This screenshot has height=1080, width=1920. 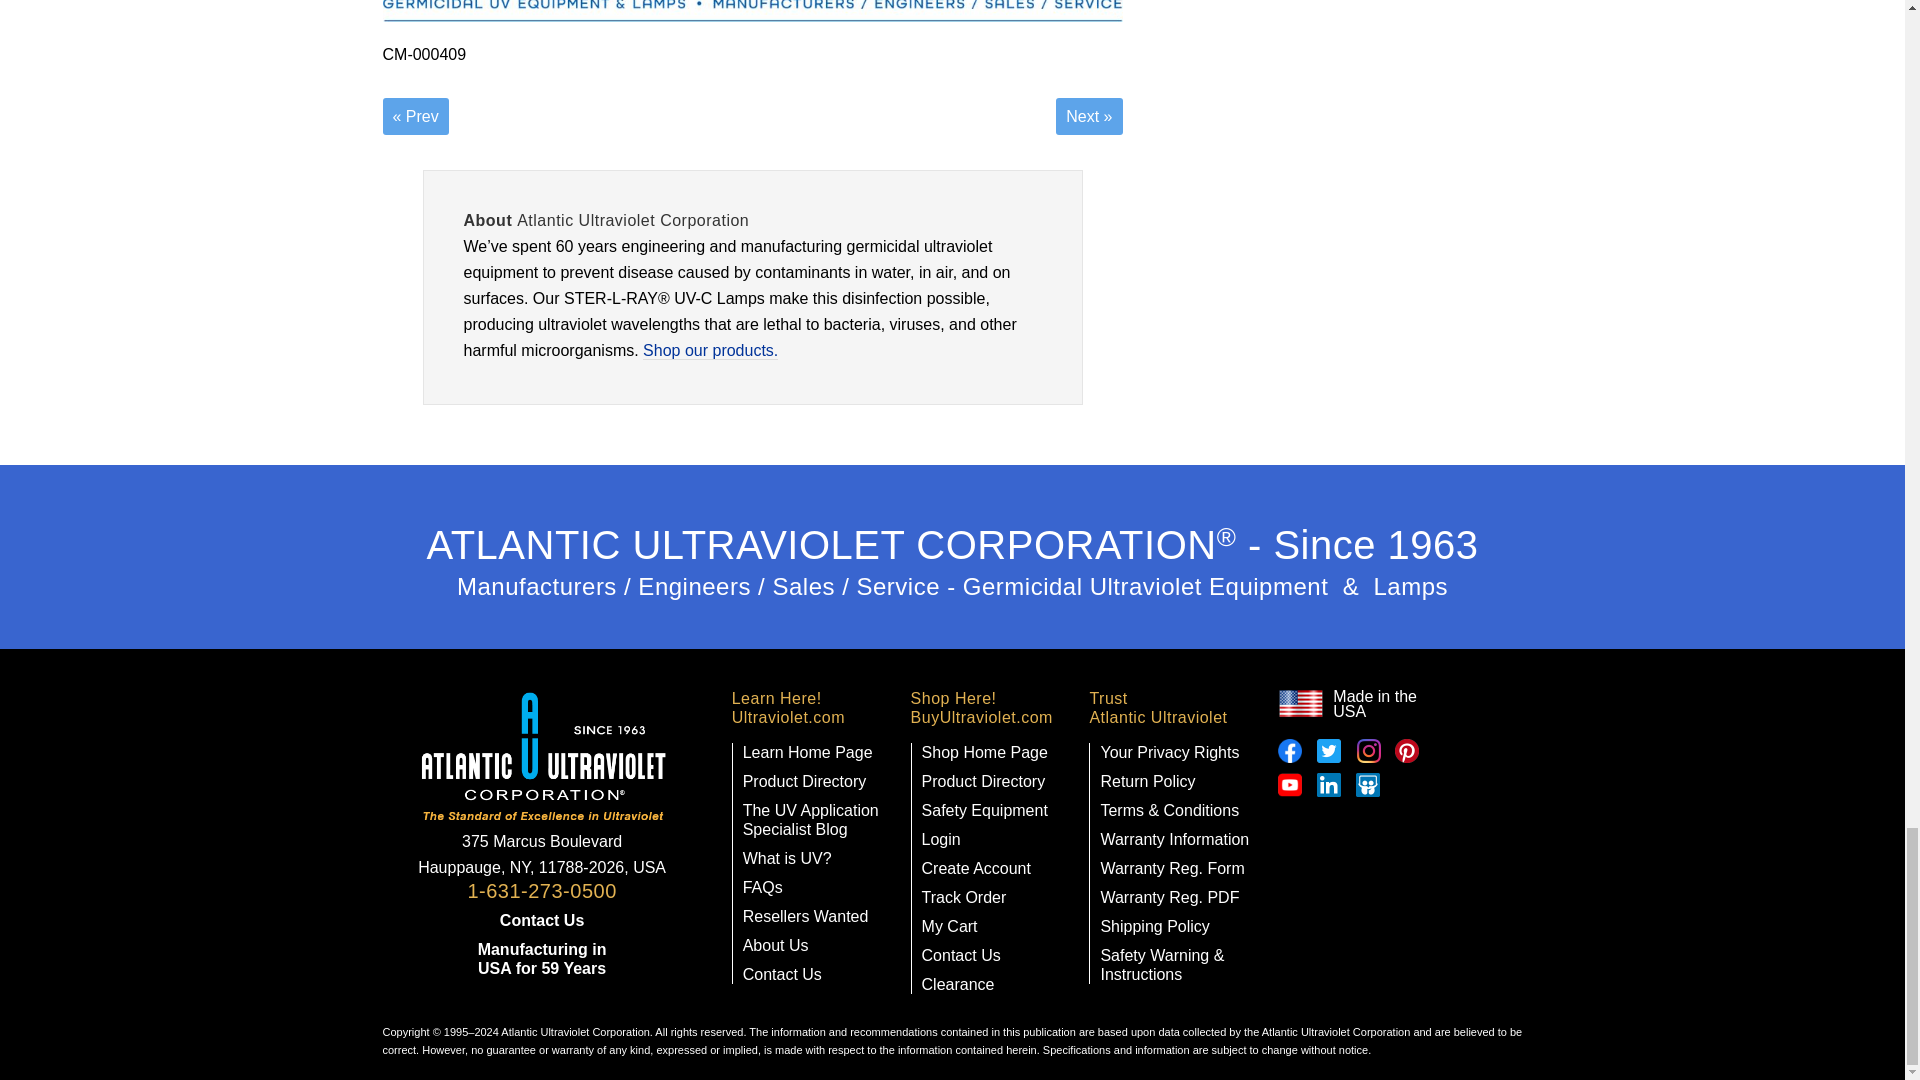 What do you see at coordinates (1290, 785) in the screenshot?
I see `YouTube` at bounding box center [1290, 785].